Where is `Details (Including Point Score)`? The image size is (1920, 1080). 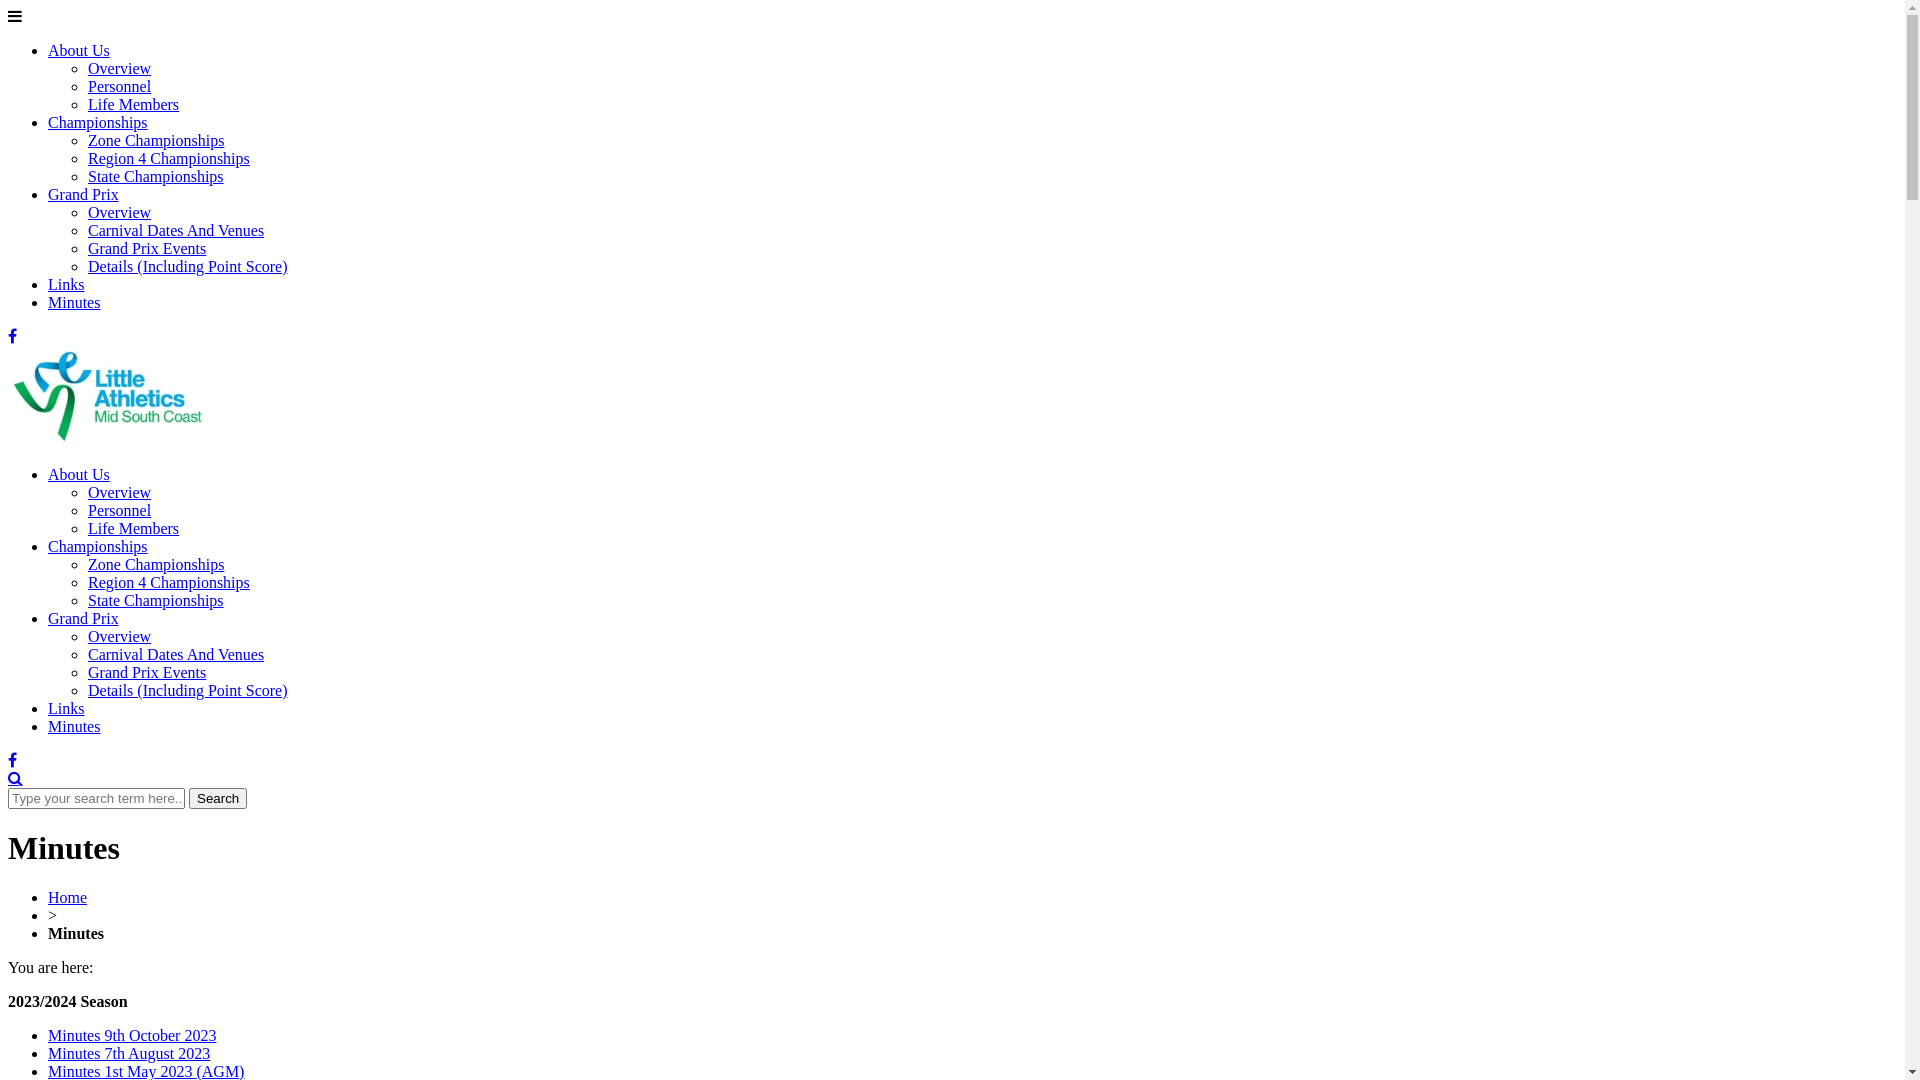 Details (Including Point Score) is located at coordinates (188, 690).